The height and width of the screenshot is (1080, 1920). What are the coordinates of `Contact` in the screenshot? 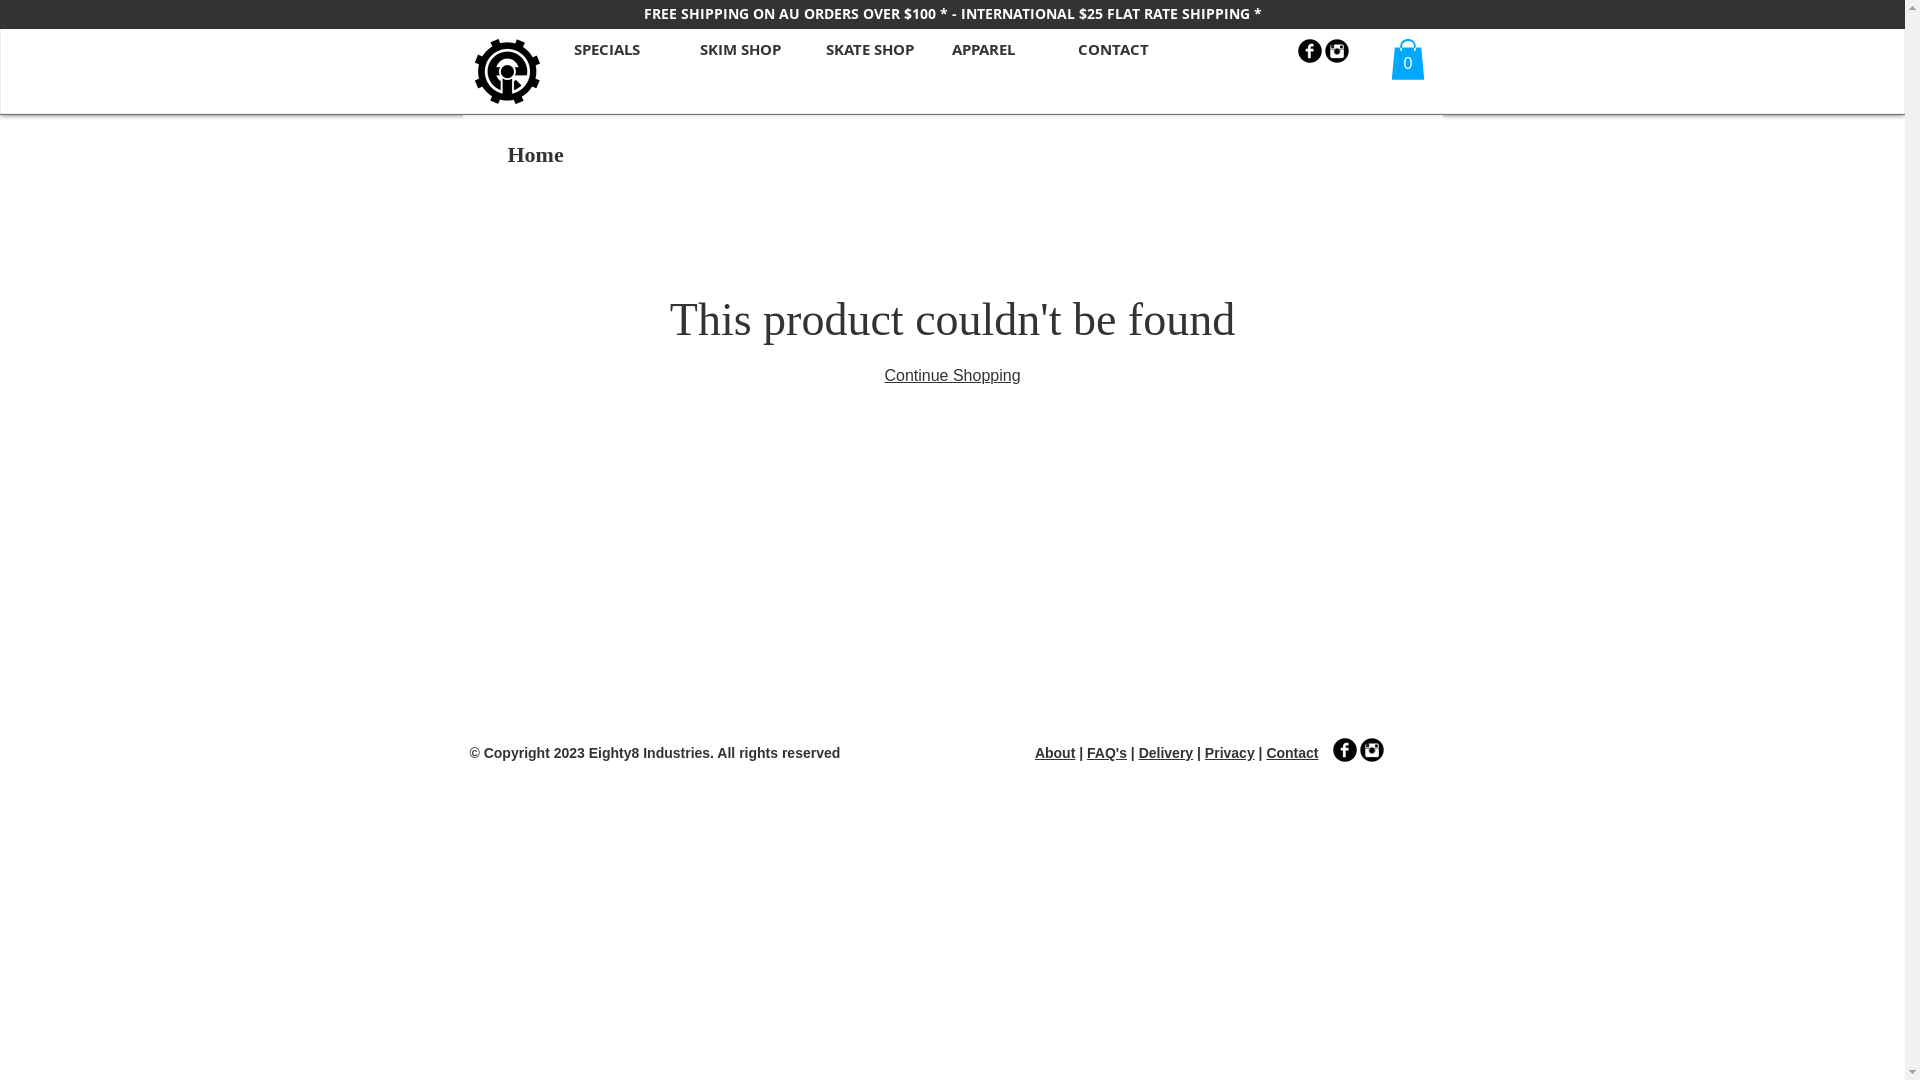 It's located at (1292, 753).